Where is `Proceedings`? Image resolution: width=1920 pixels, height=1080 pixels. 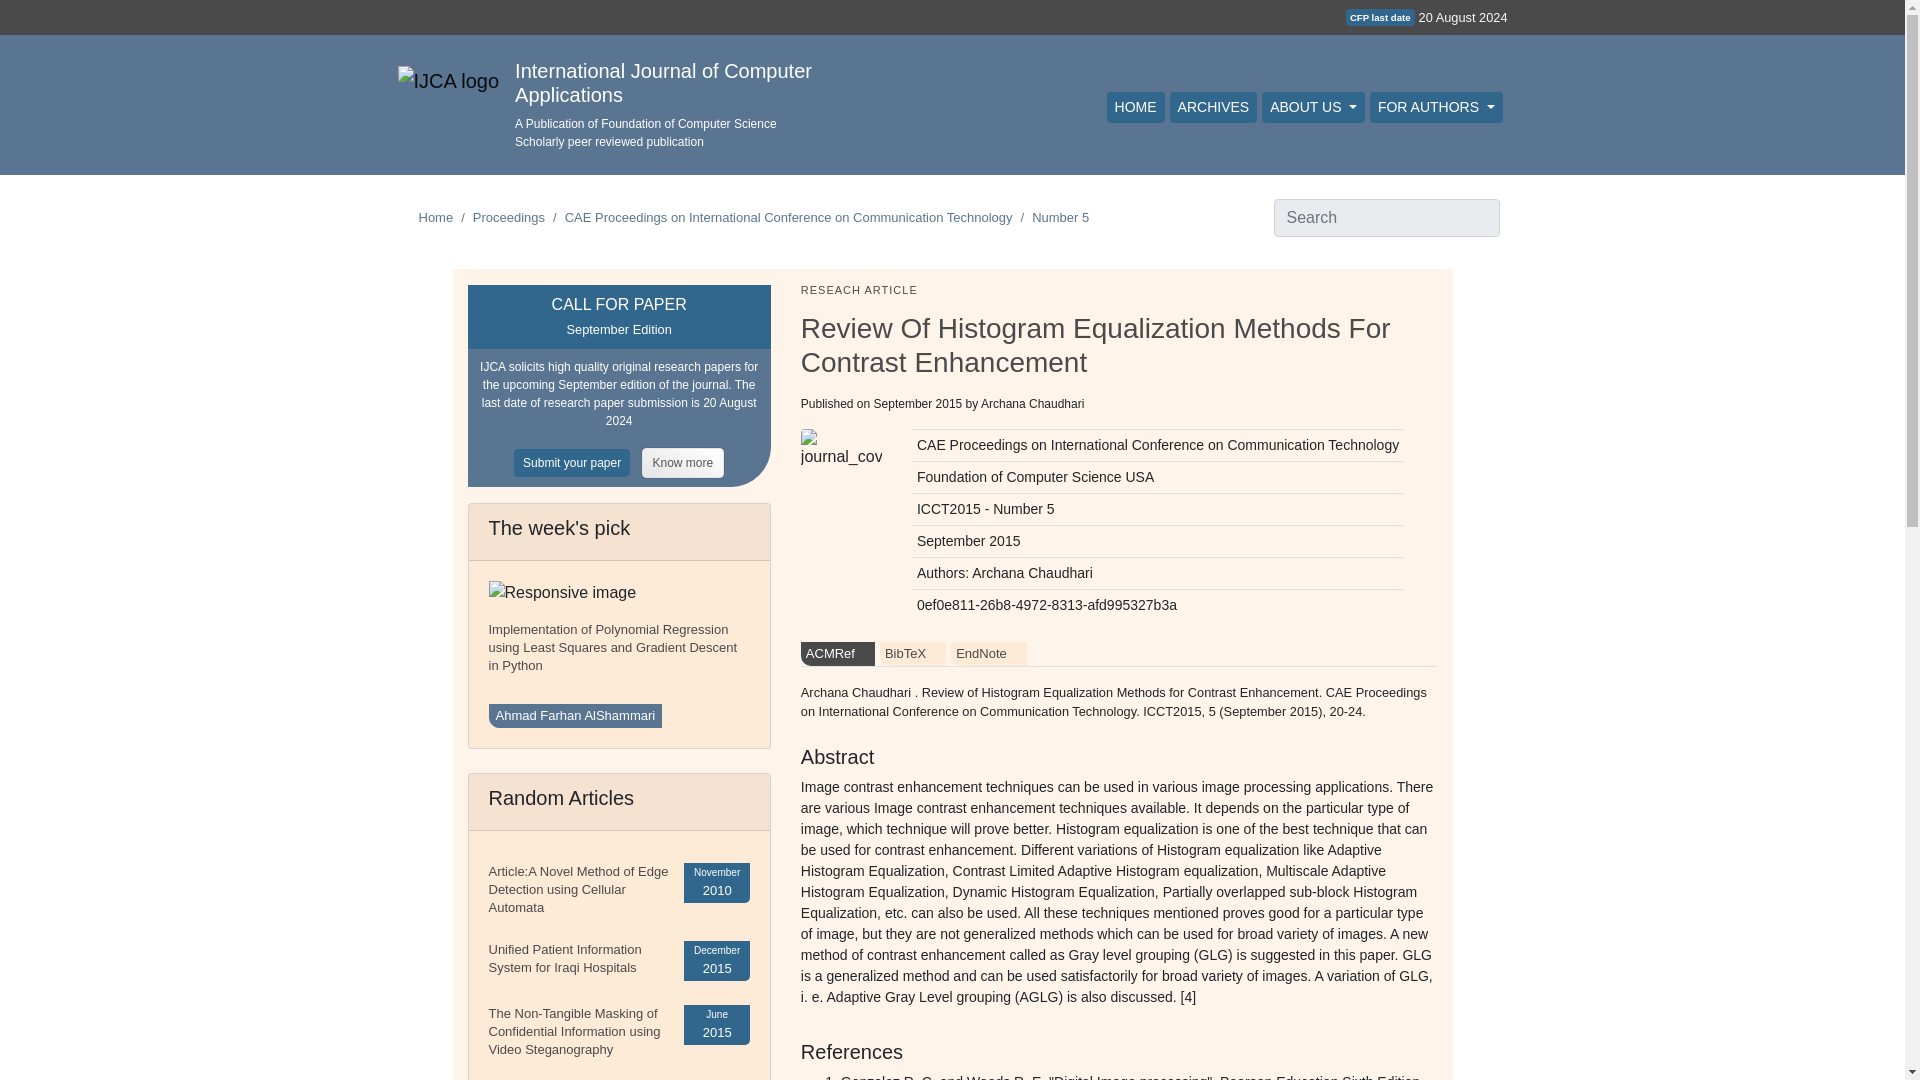 Proceedings is located at coordinates (508, 216).